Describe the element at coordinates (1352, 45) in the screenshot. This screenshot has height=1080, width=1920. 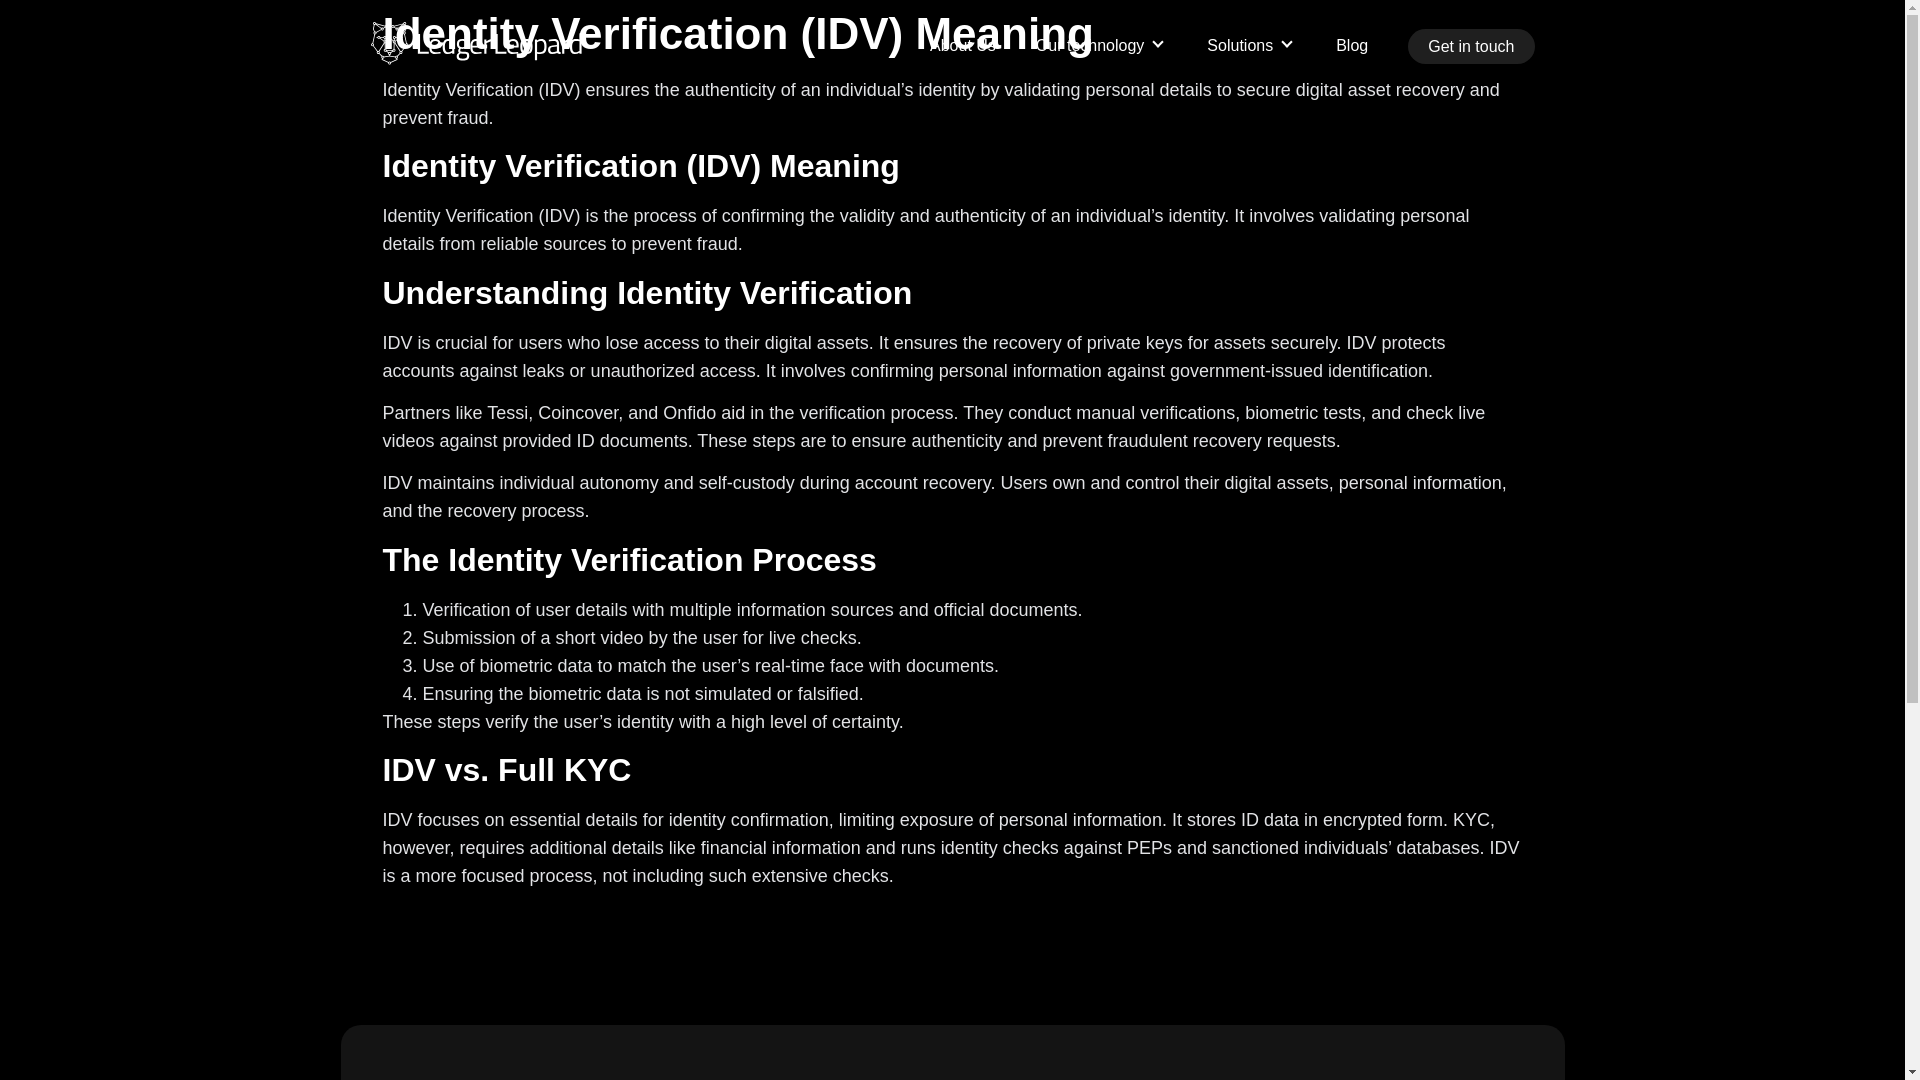
I see `Blog` at that location.